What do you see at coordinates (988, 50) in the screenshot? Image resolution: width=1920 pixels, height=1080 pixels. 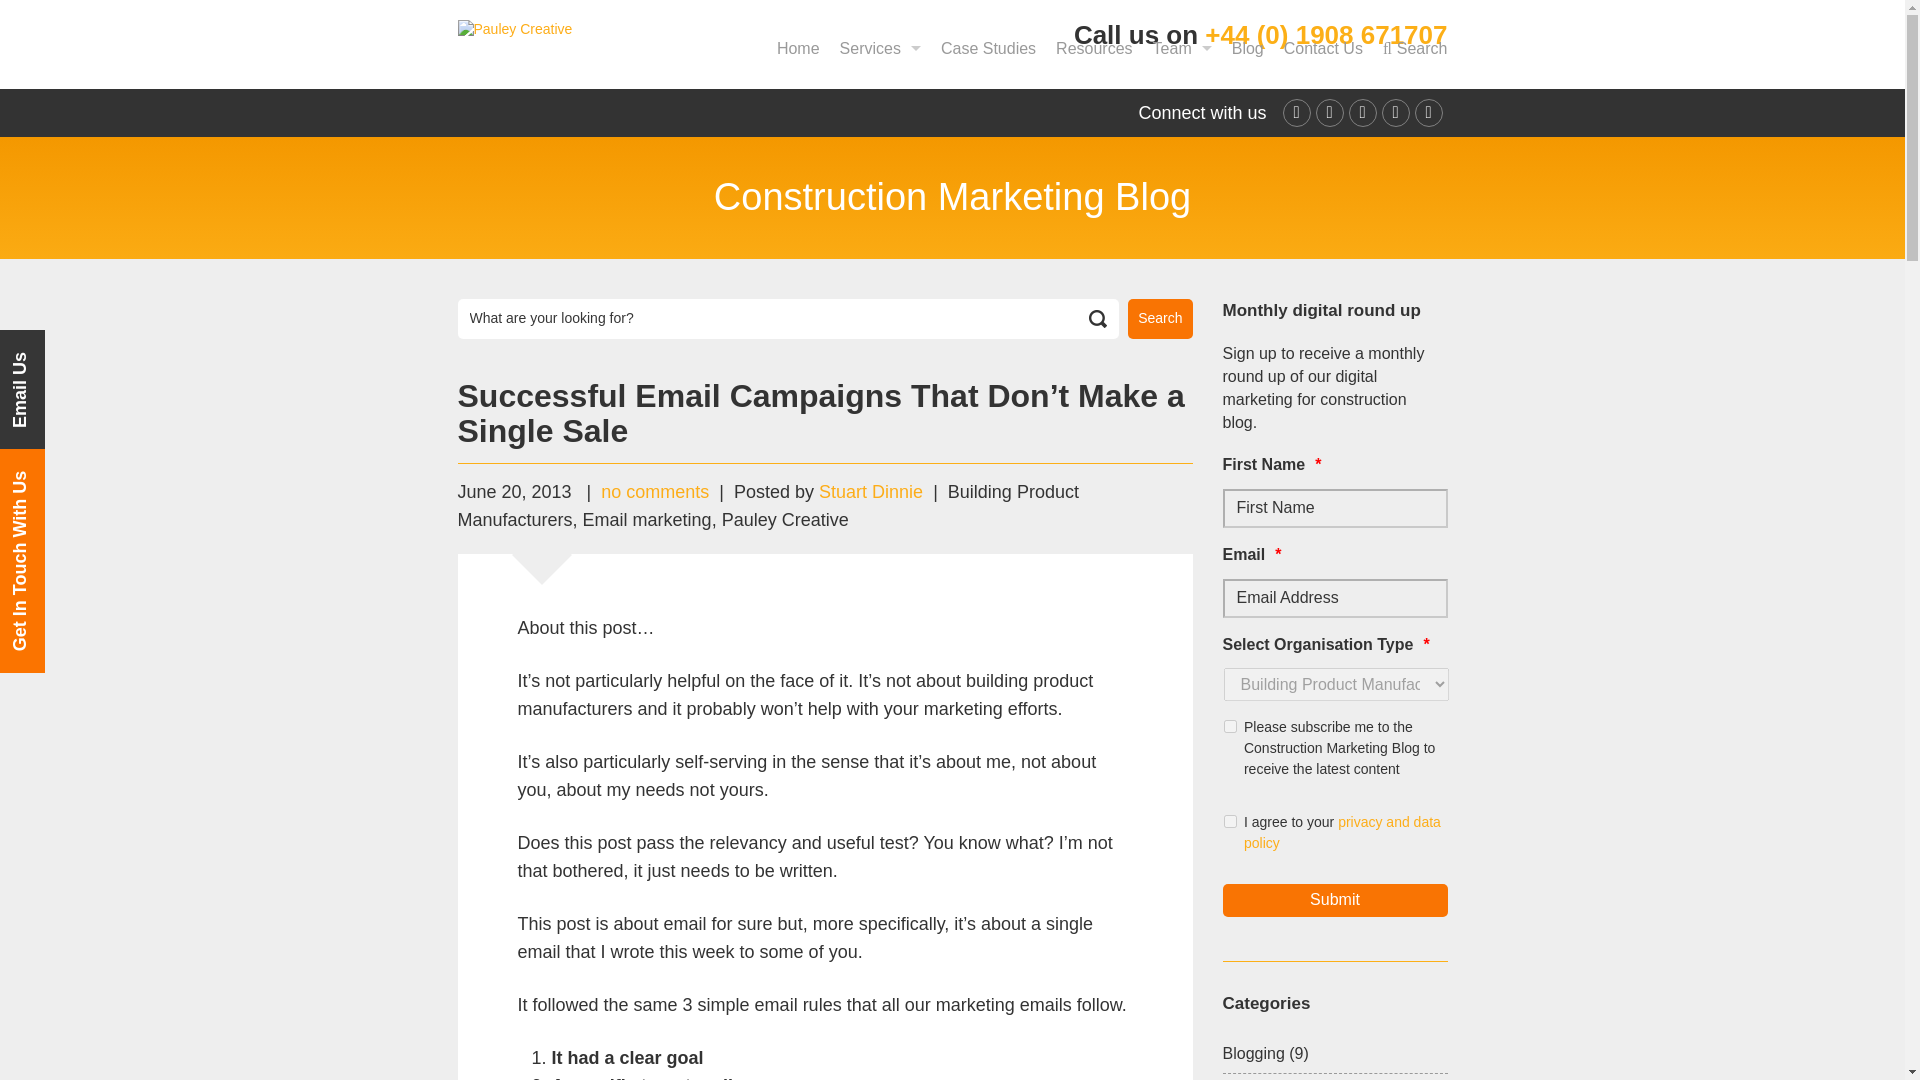 I see `Our clients tell it like it is` at bounding box center [988, 50].